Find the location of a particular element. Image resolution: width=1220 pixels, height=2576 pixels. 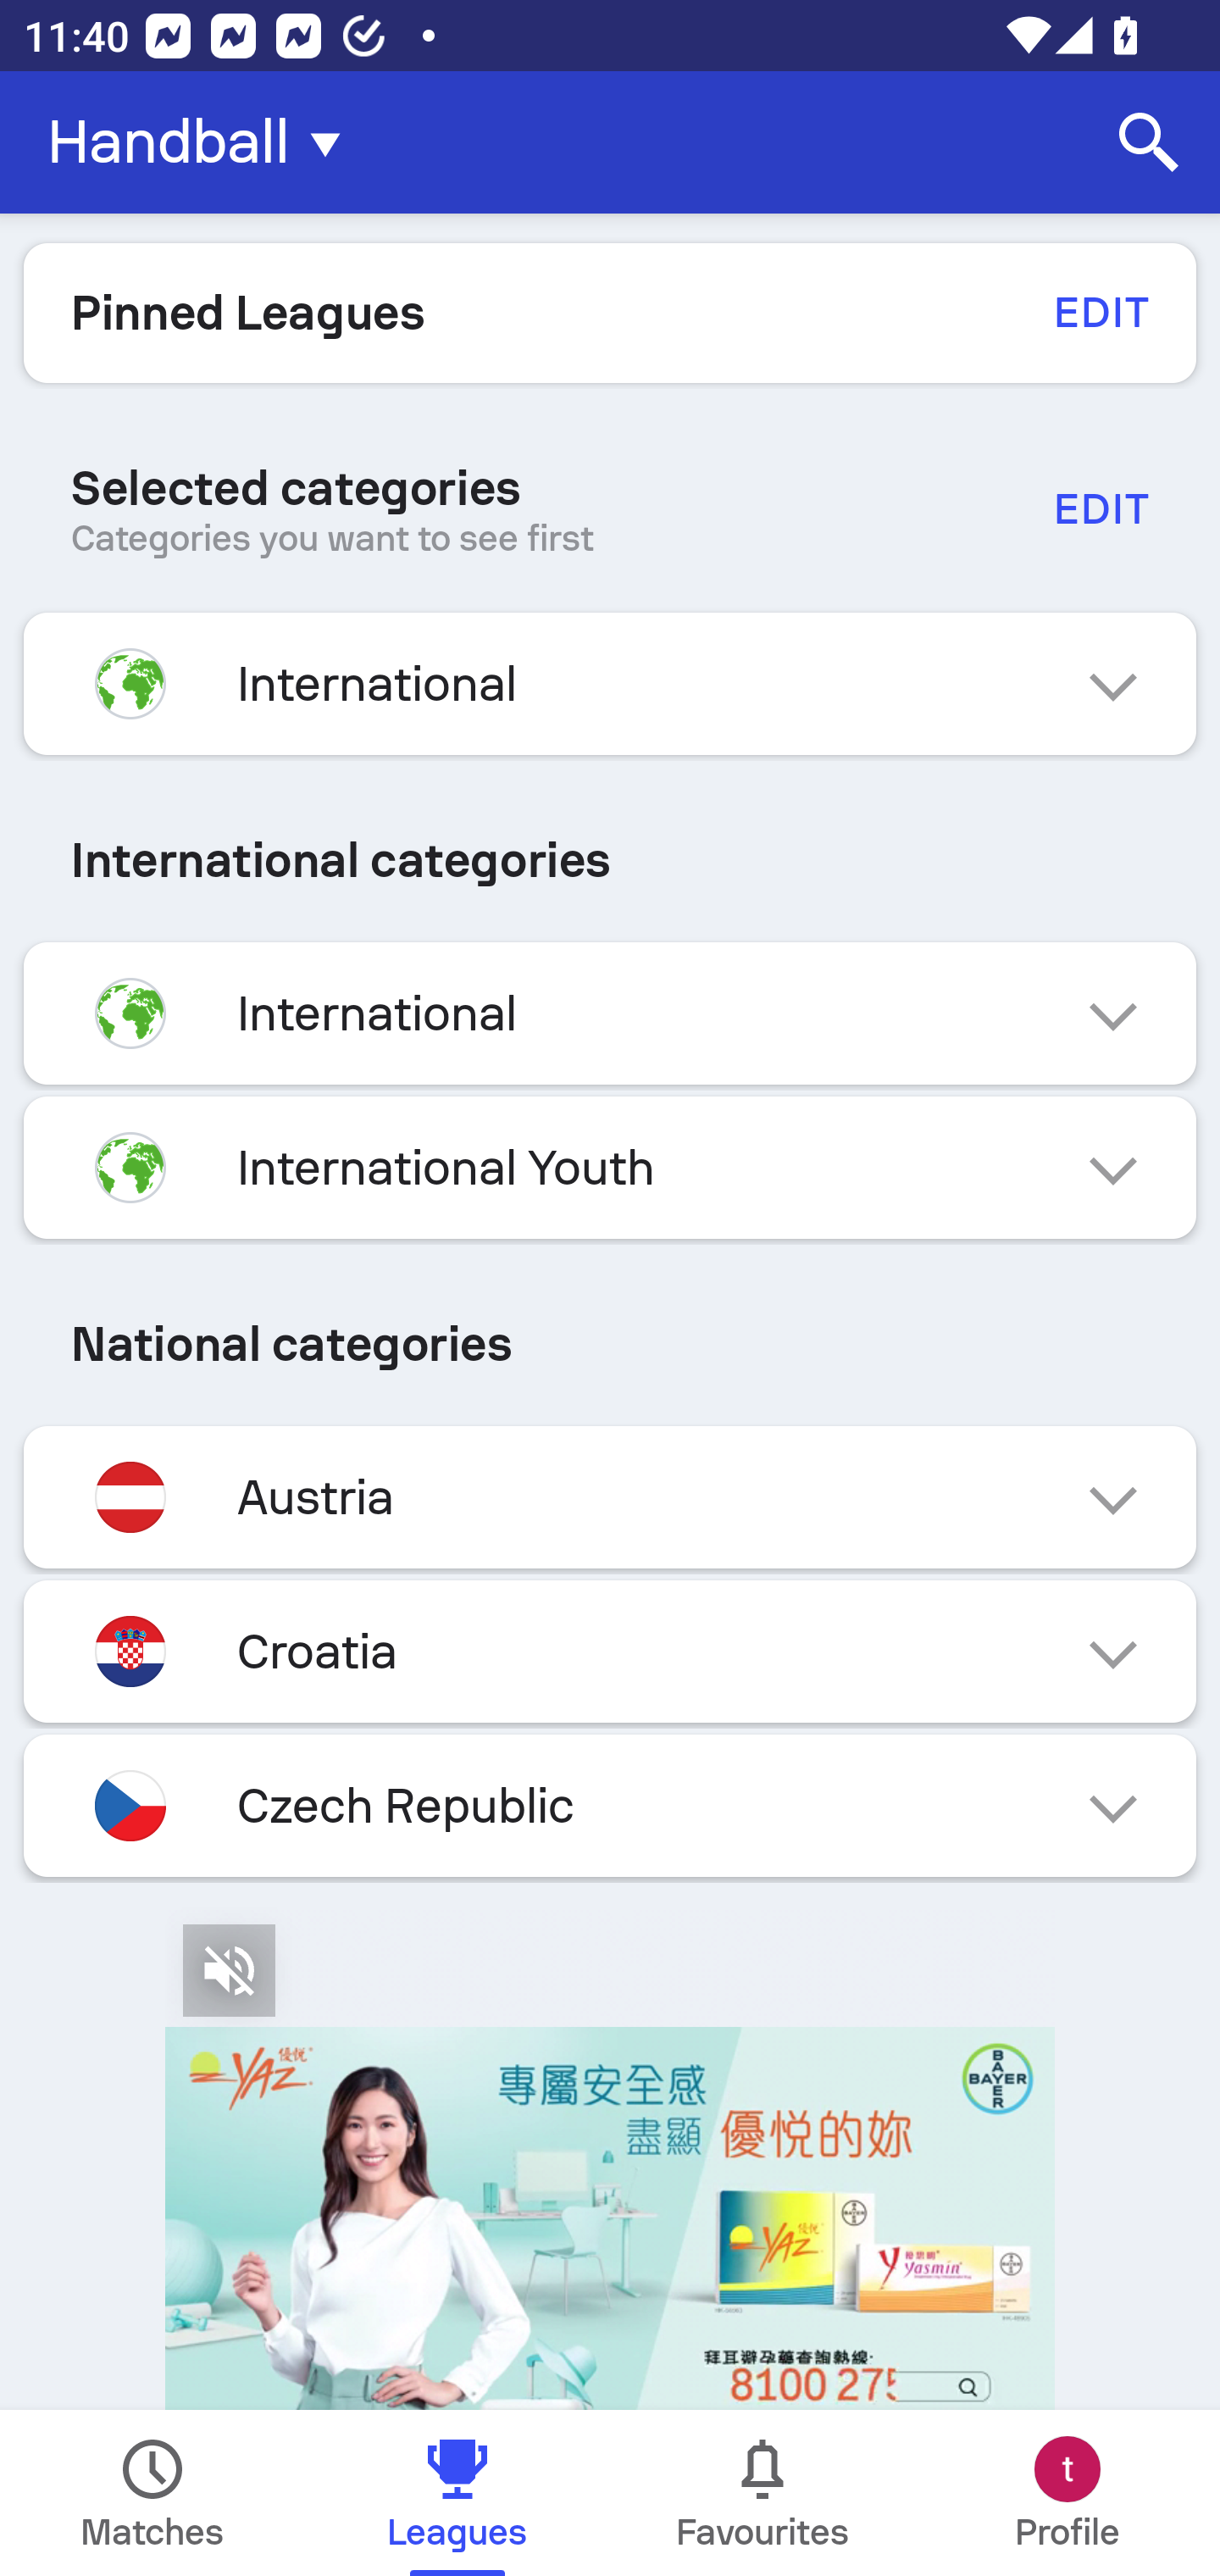

EDIT is located at coordinates (1100, 312).